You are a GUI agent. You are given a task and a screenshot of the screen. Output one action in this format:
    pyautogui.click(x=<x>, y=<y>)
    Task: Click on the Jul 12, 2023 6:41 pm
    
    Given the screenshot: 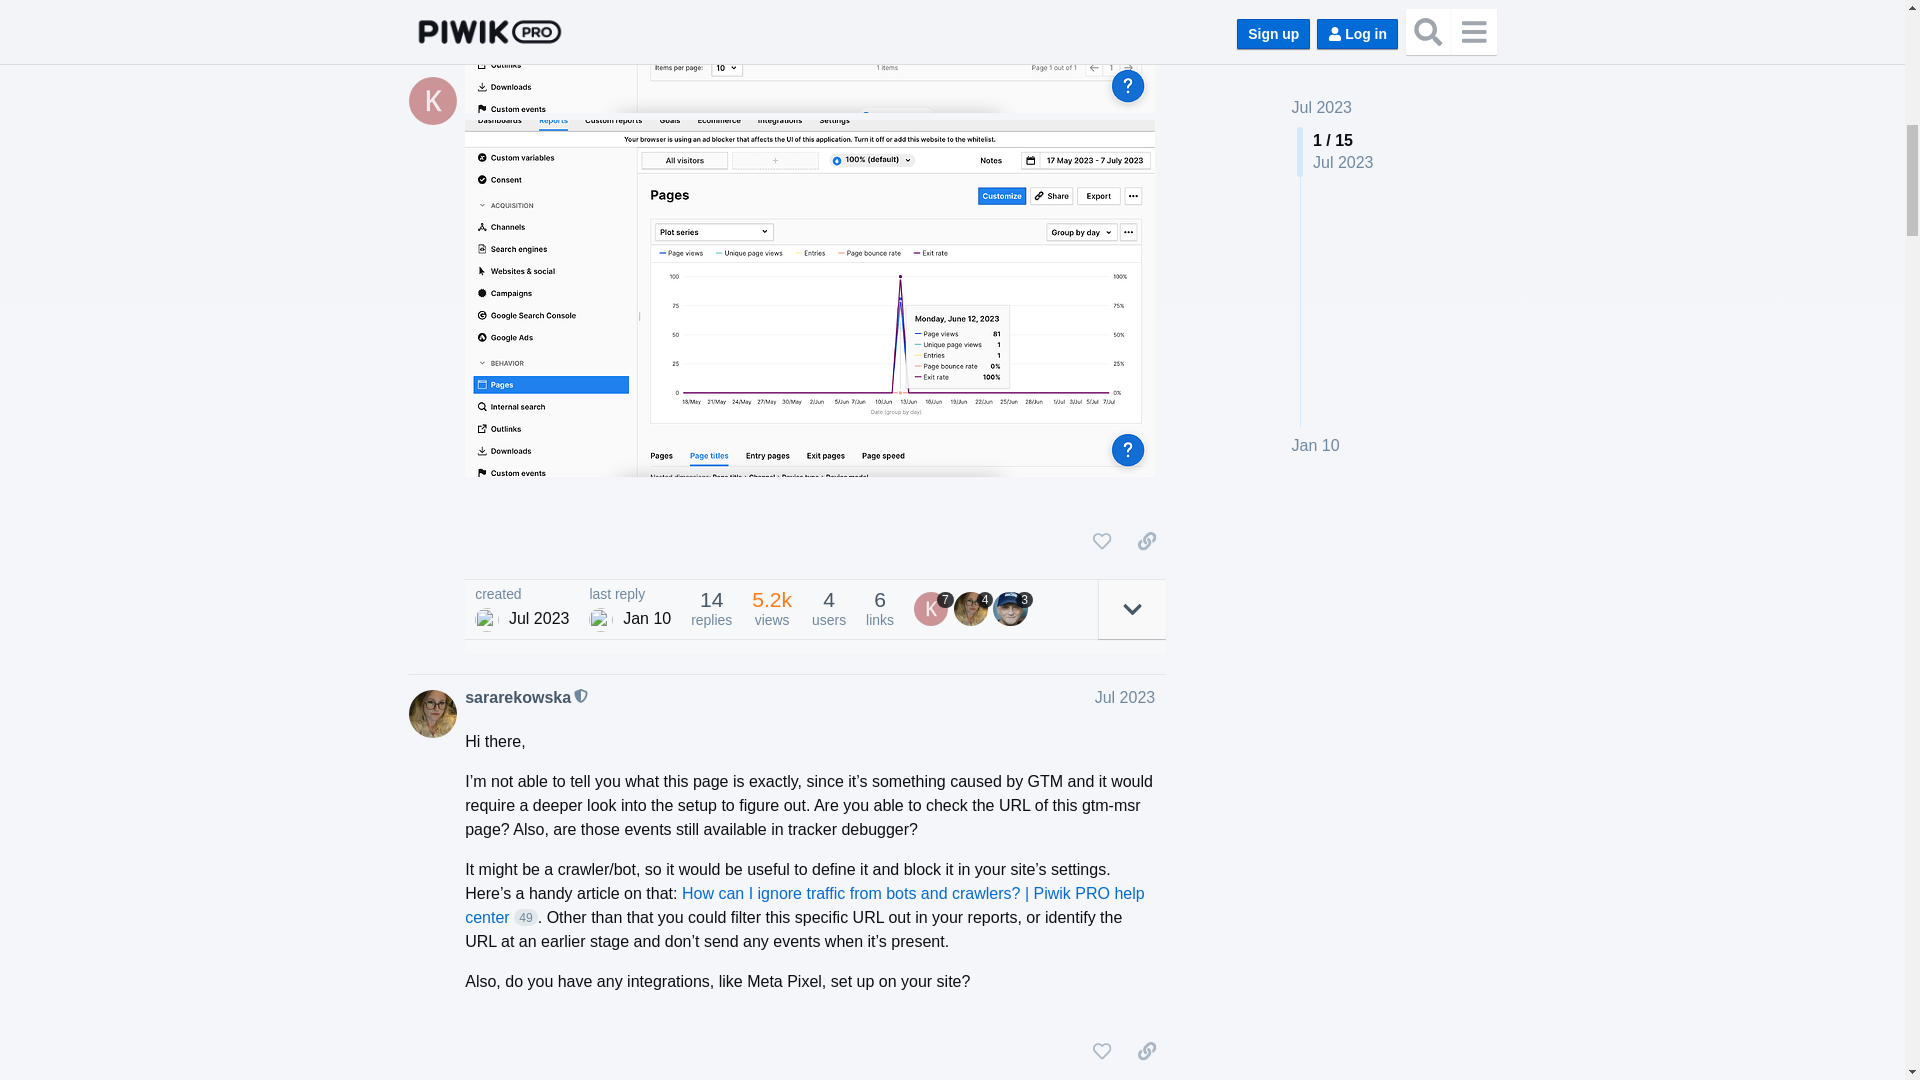 What is the action you would take?
    pyautogui.click(x=539, y=618)
    